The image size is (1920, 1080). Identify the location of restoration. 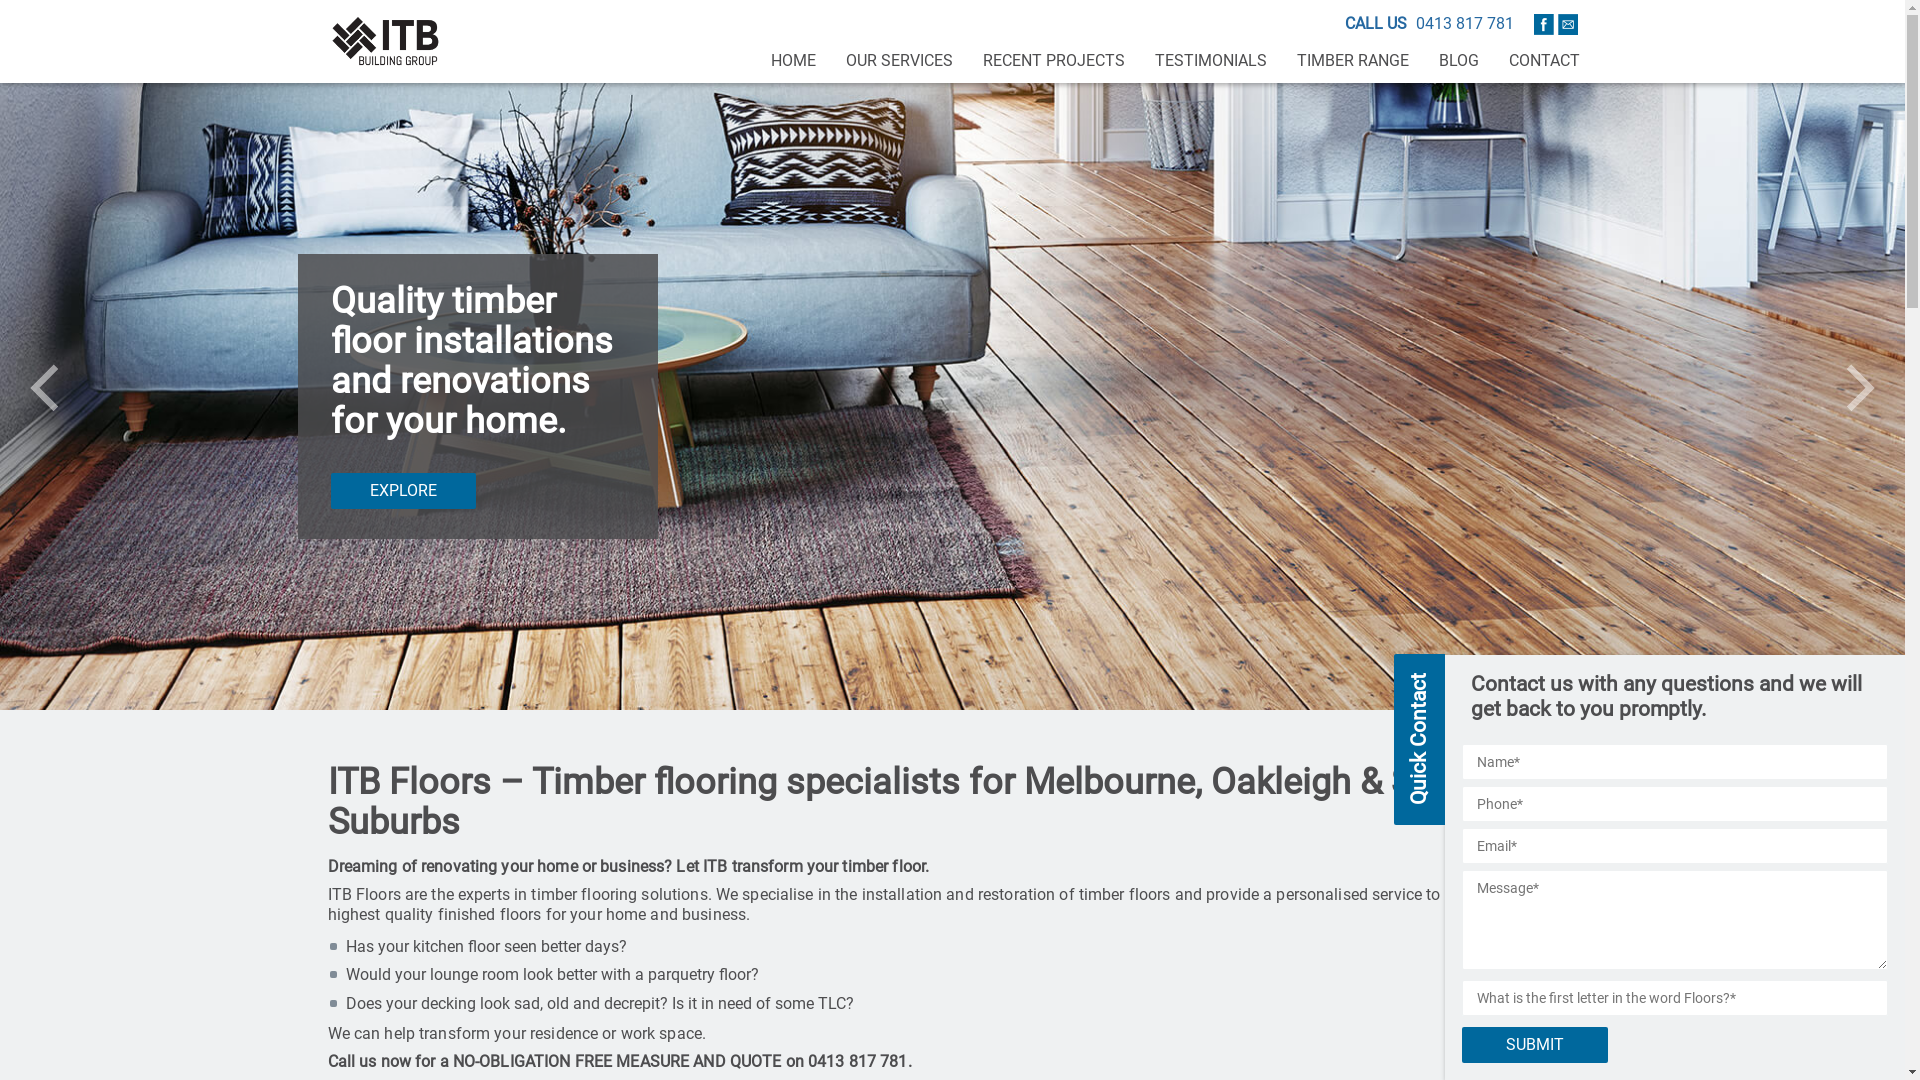
(1016, 894).